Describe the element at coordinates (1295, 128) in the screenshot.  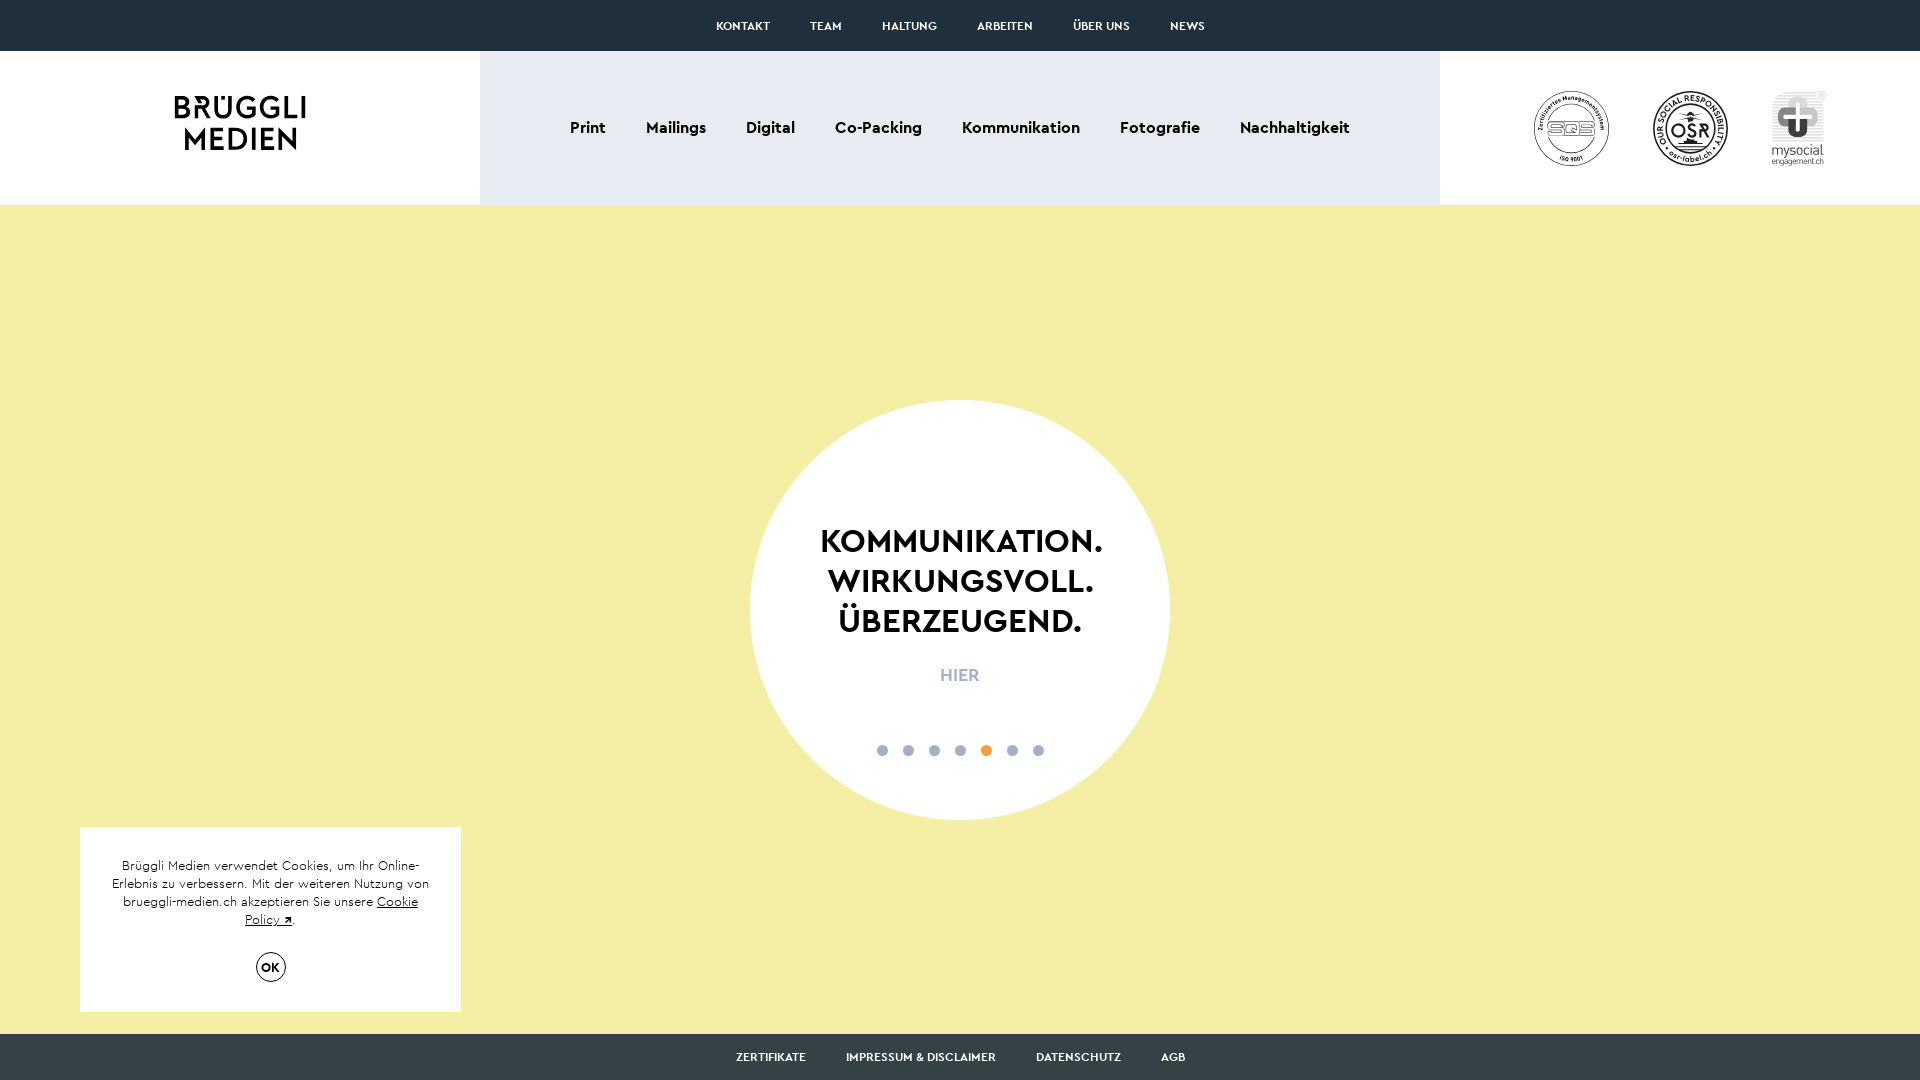
I see `Nachhaltigkeit` at that location.